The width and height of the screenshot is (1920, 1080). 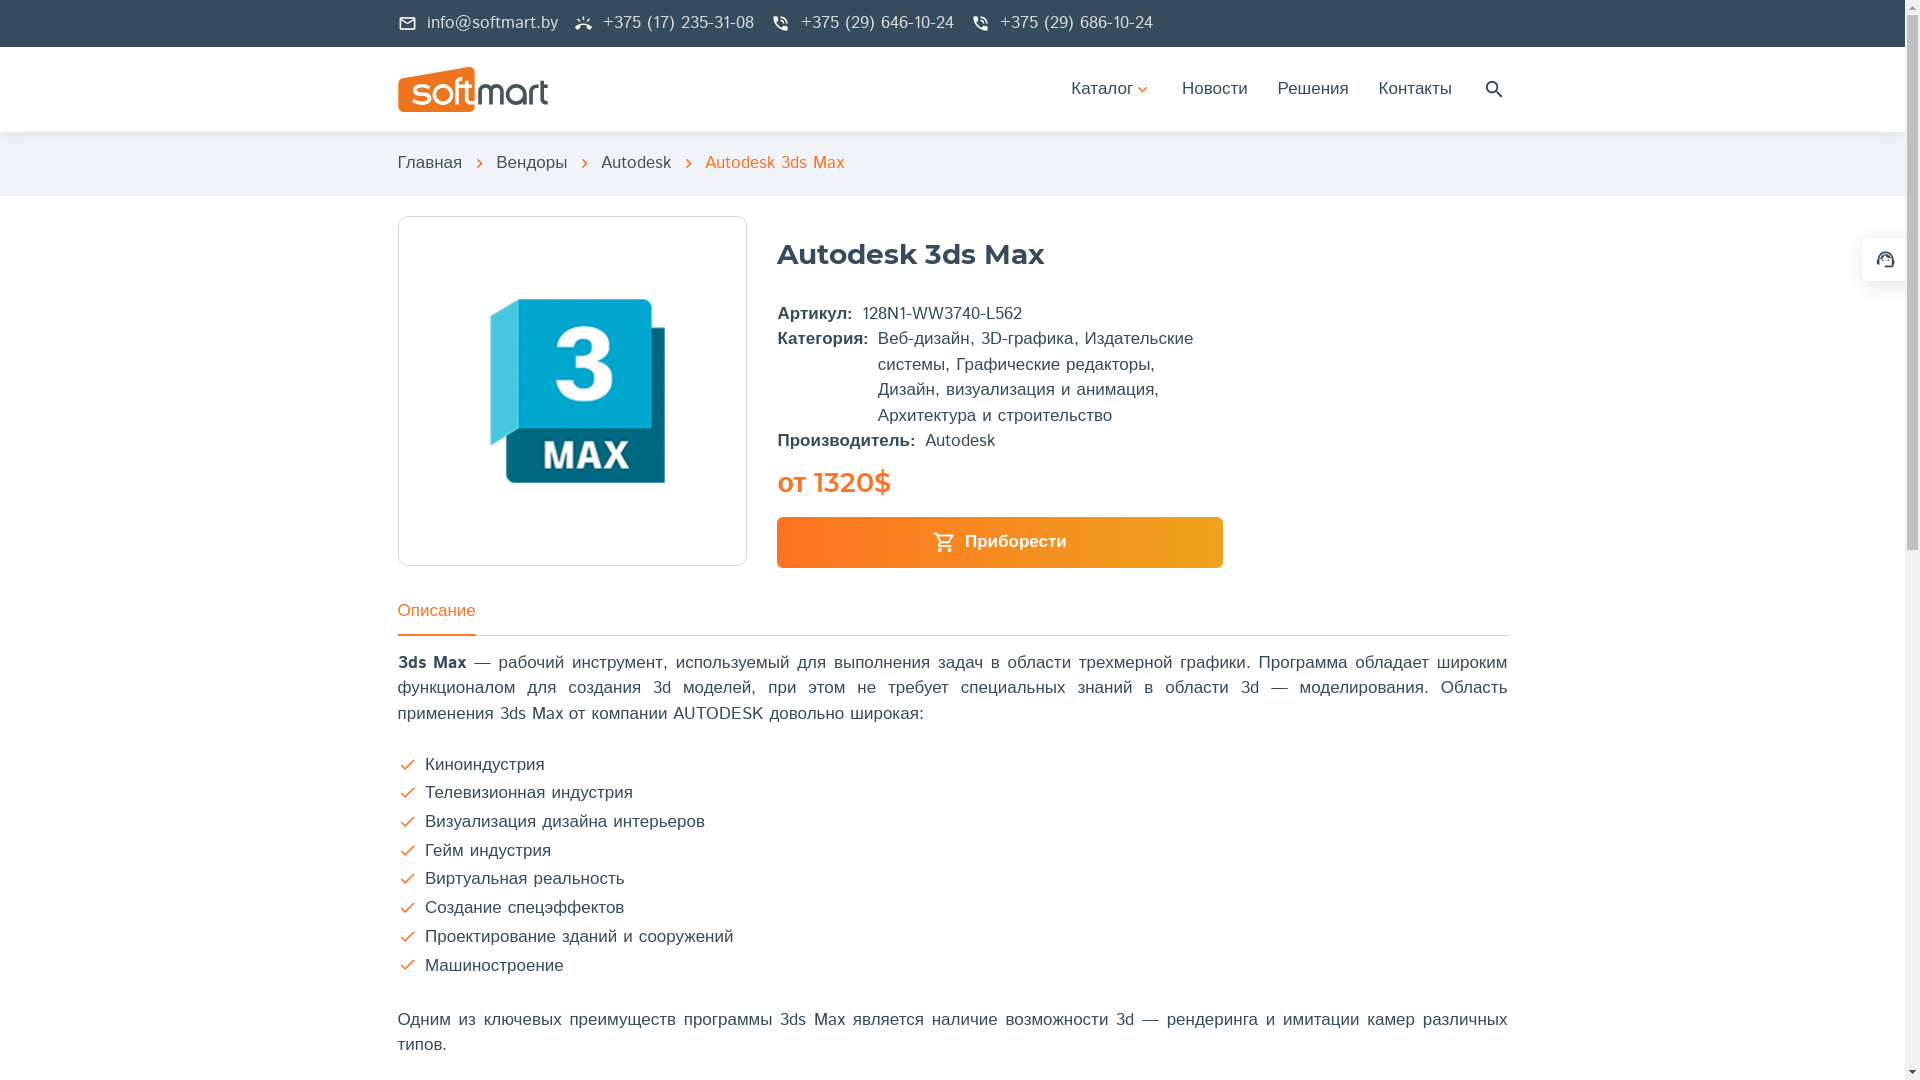 I want to click on ring_volume
+375 (17) 235-31-08, so click(x=664, y=24).